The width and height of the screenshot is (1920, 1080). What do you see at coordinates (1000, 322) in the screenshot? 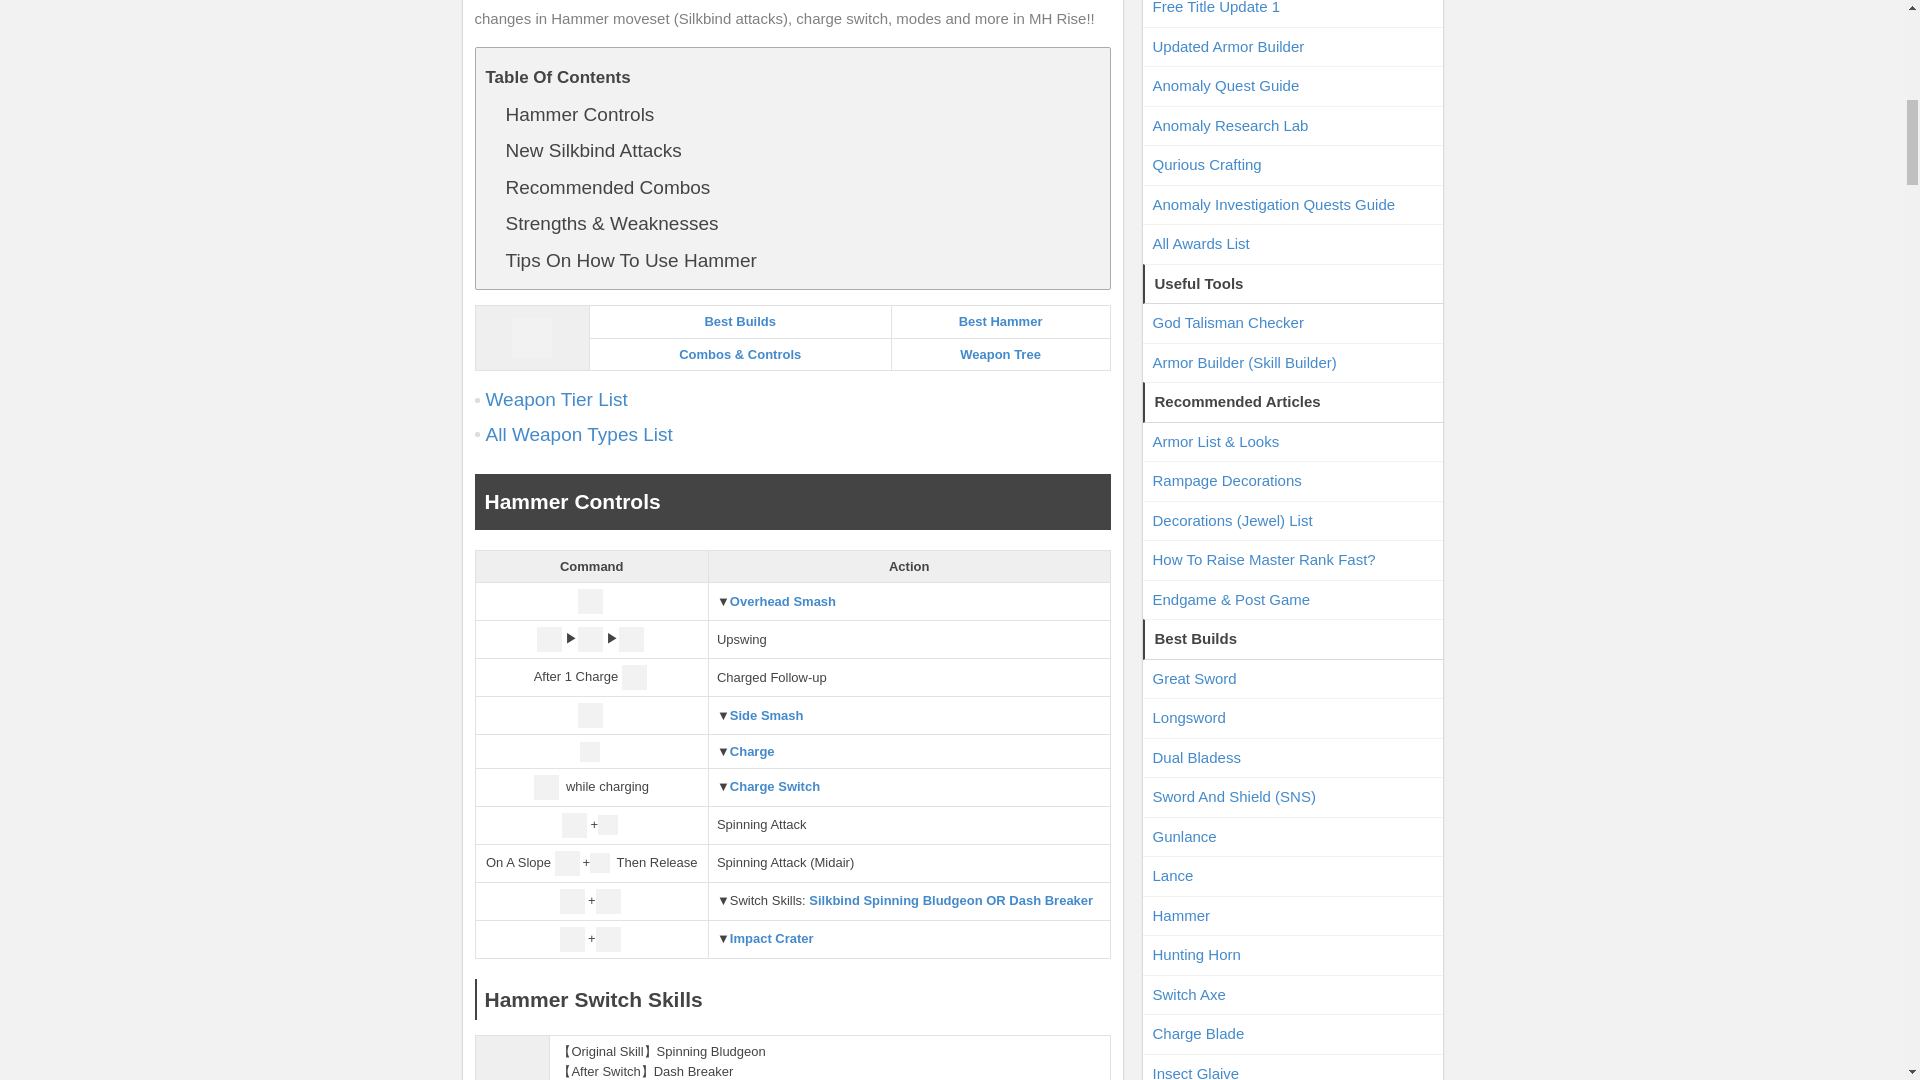
I see `Best Hammer` at bounding box center [1000, 322].